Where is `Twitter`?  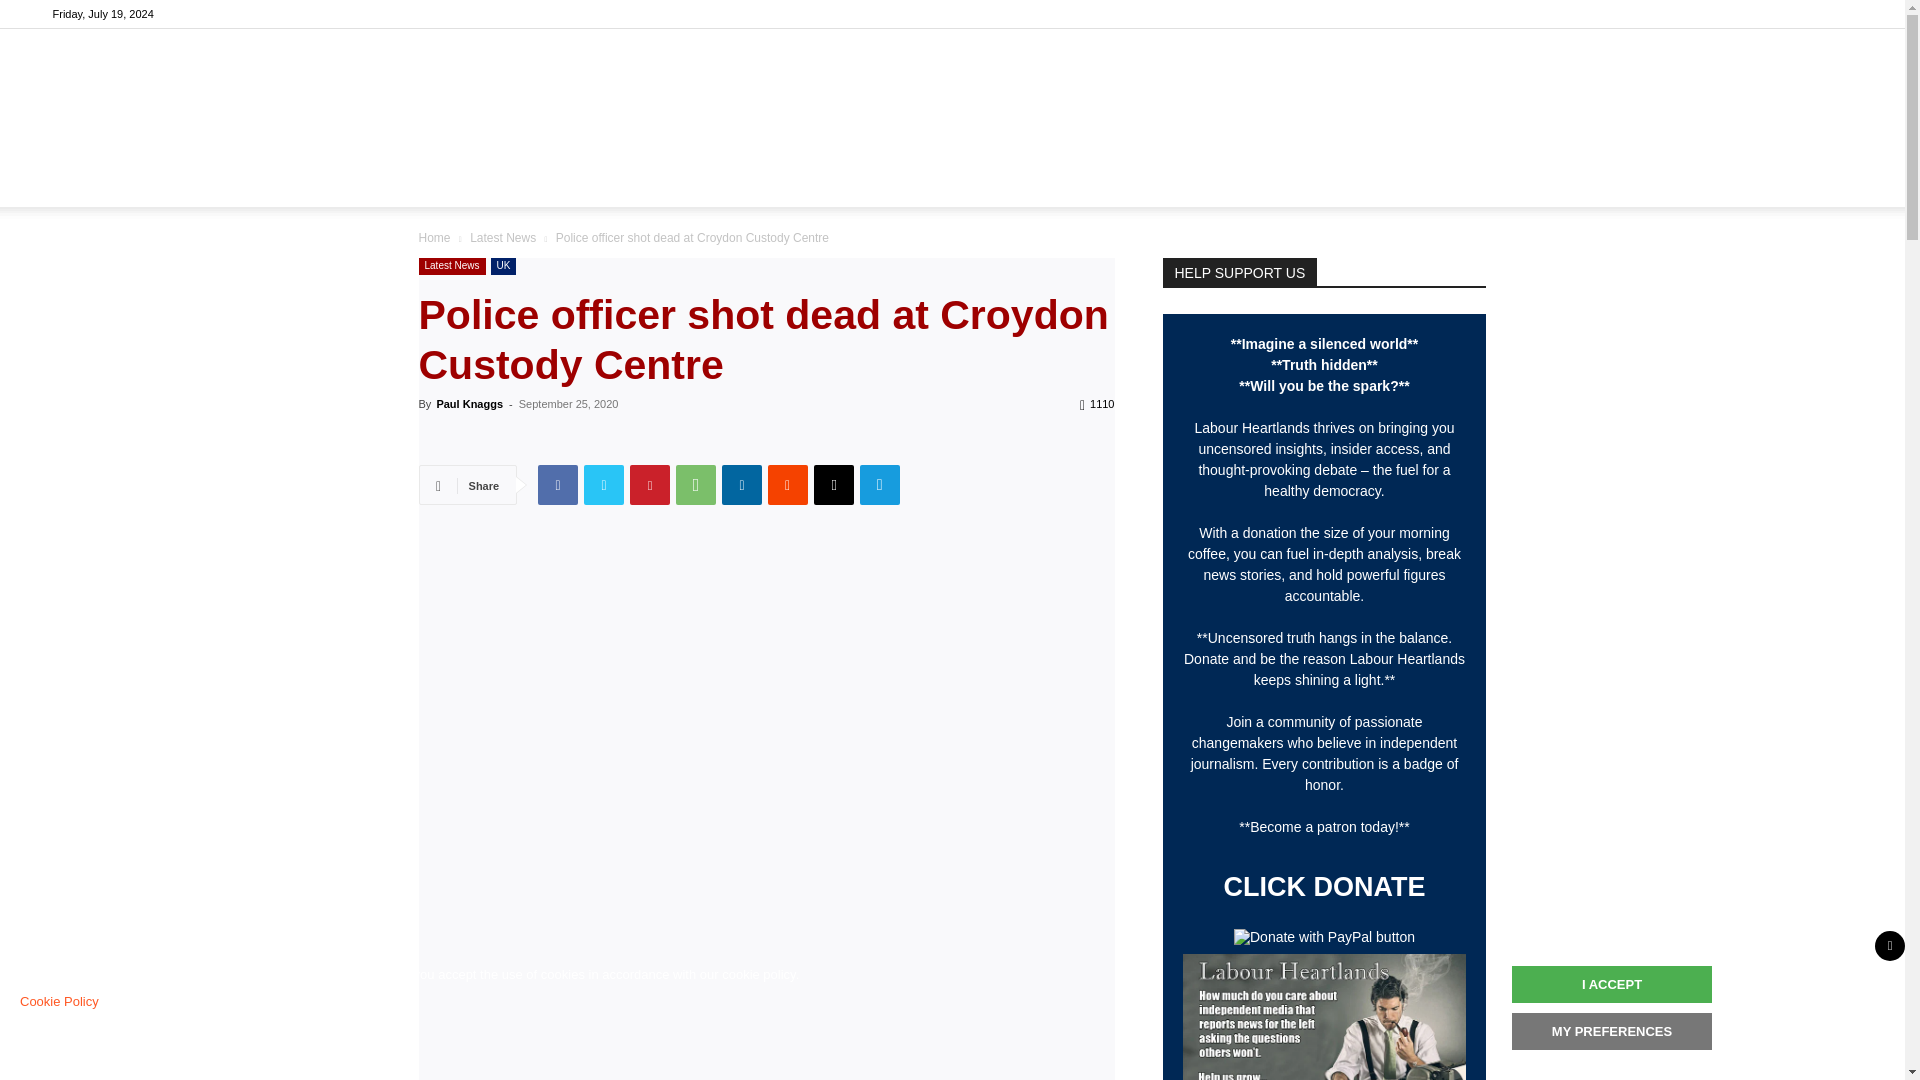 Twitter is located at coordinates (1750, 182).